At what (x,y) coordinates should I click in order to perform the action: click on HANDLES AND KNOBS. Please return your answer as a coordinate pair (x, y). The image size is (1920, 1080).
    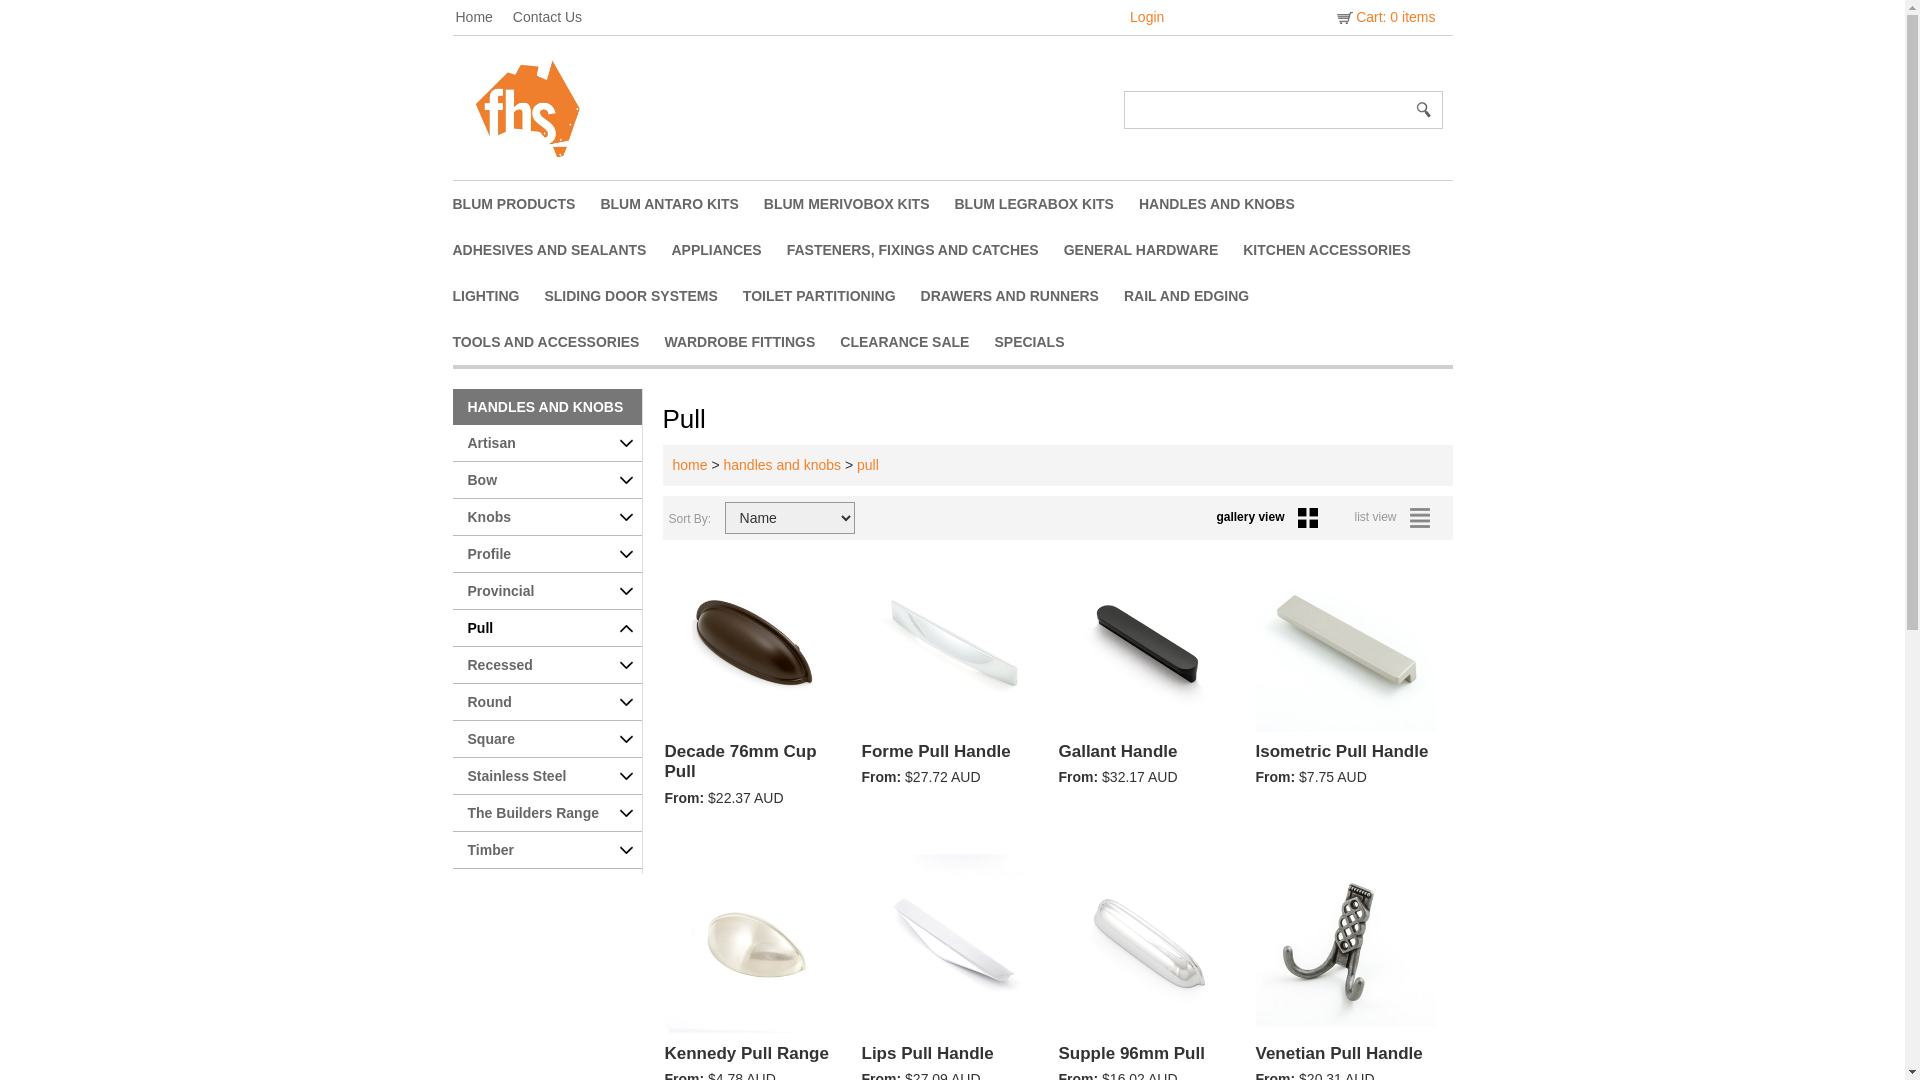
    Looking at the image, I should click on (546, 407).